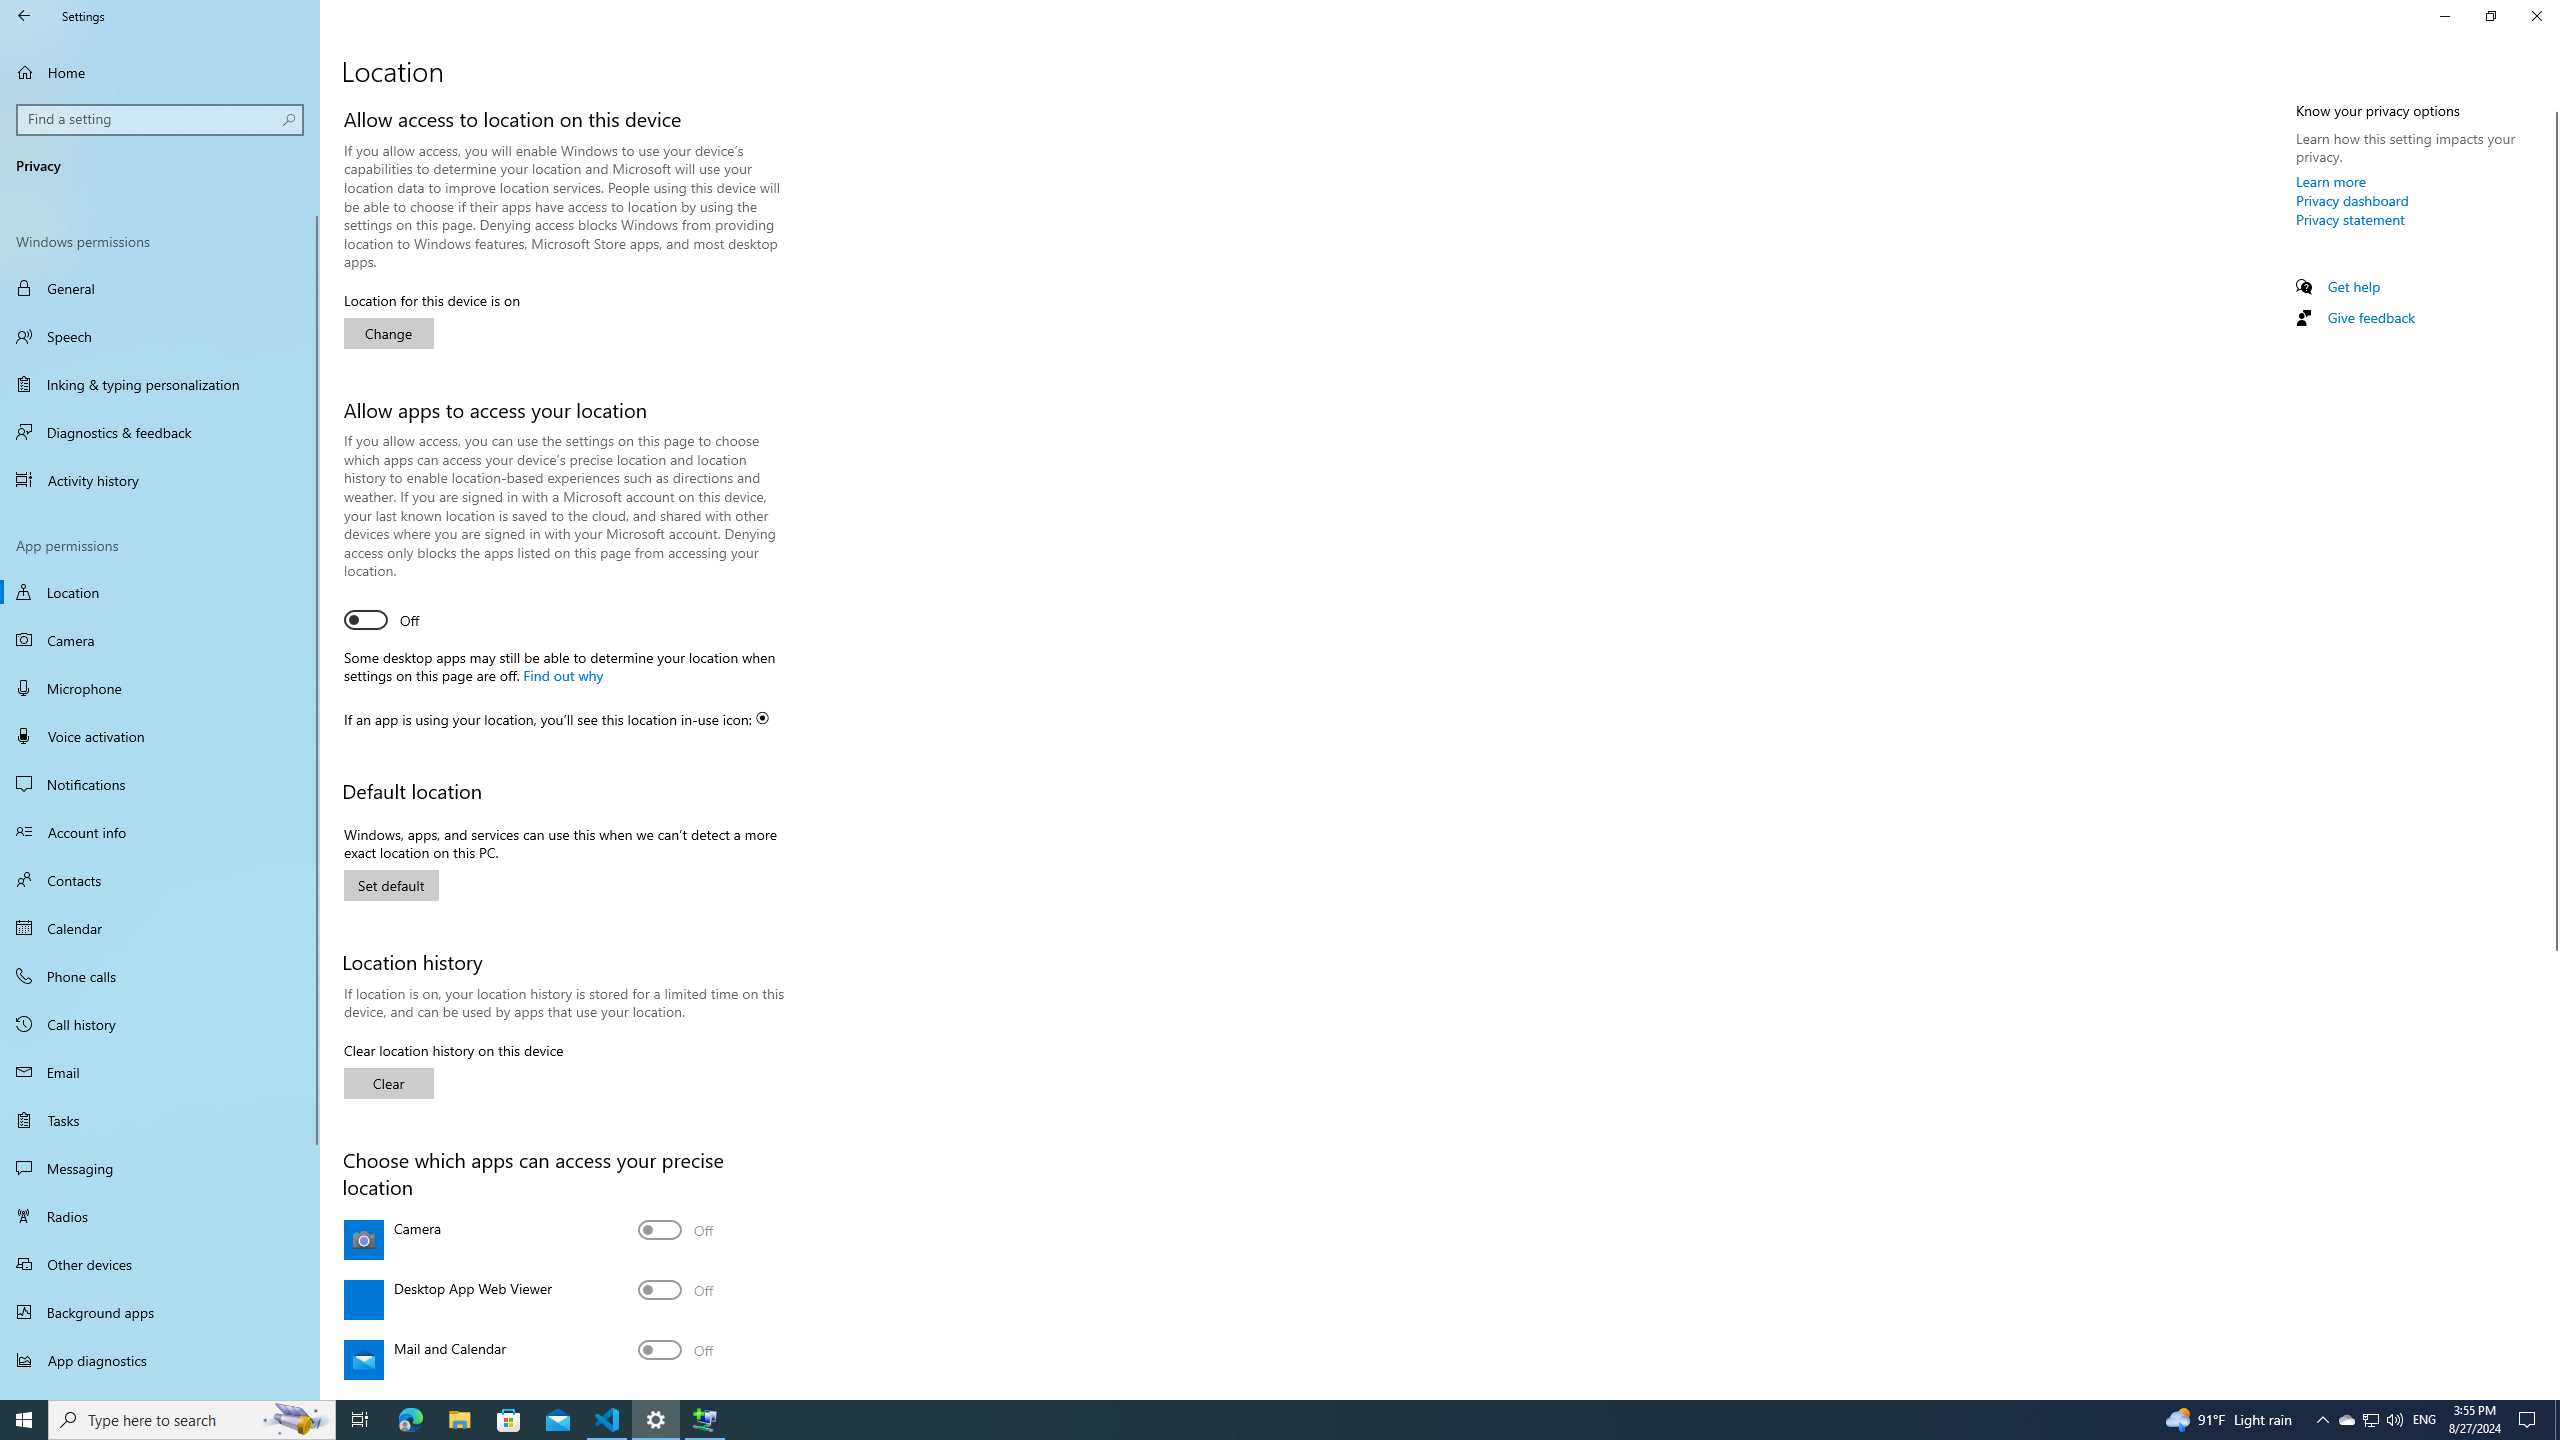  I want to click on Find out why, so click(562, 674).